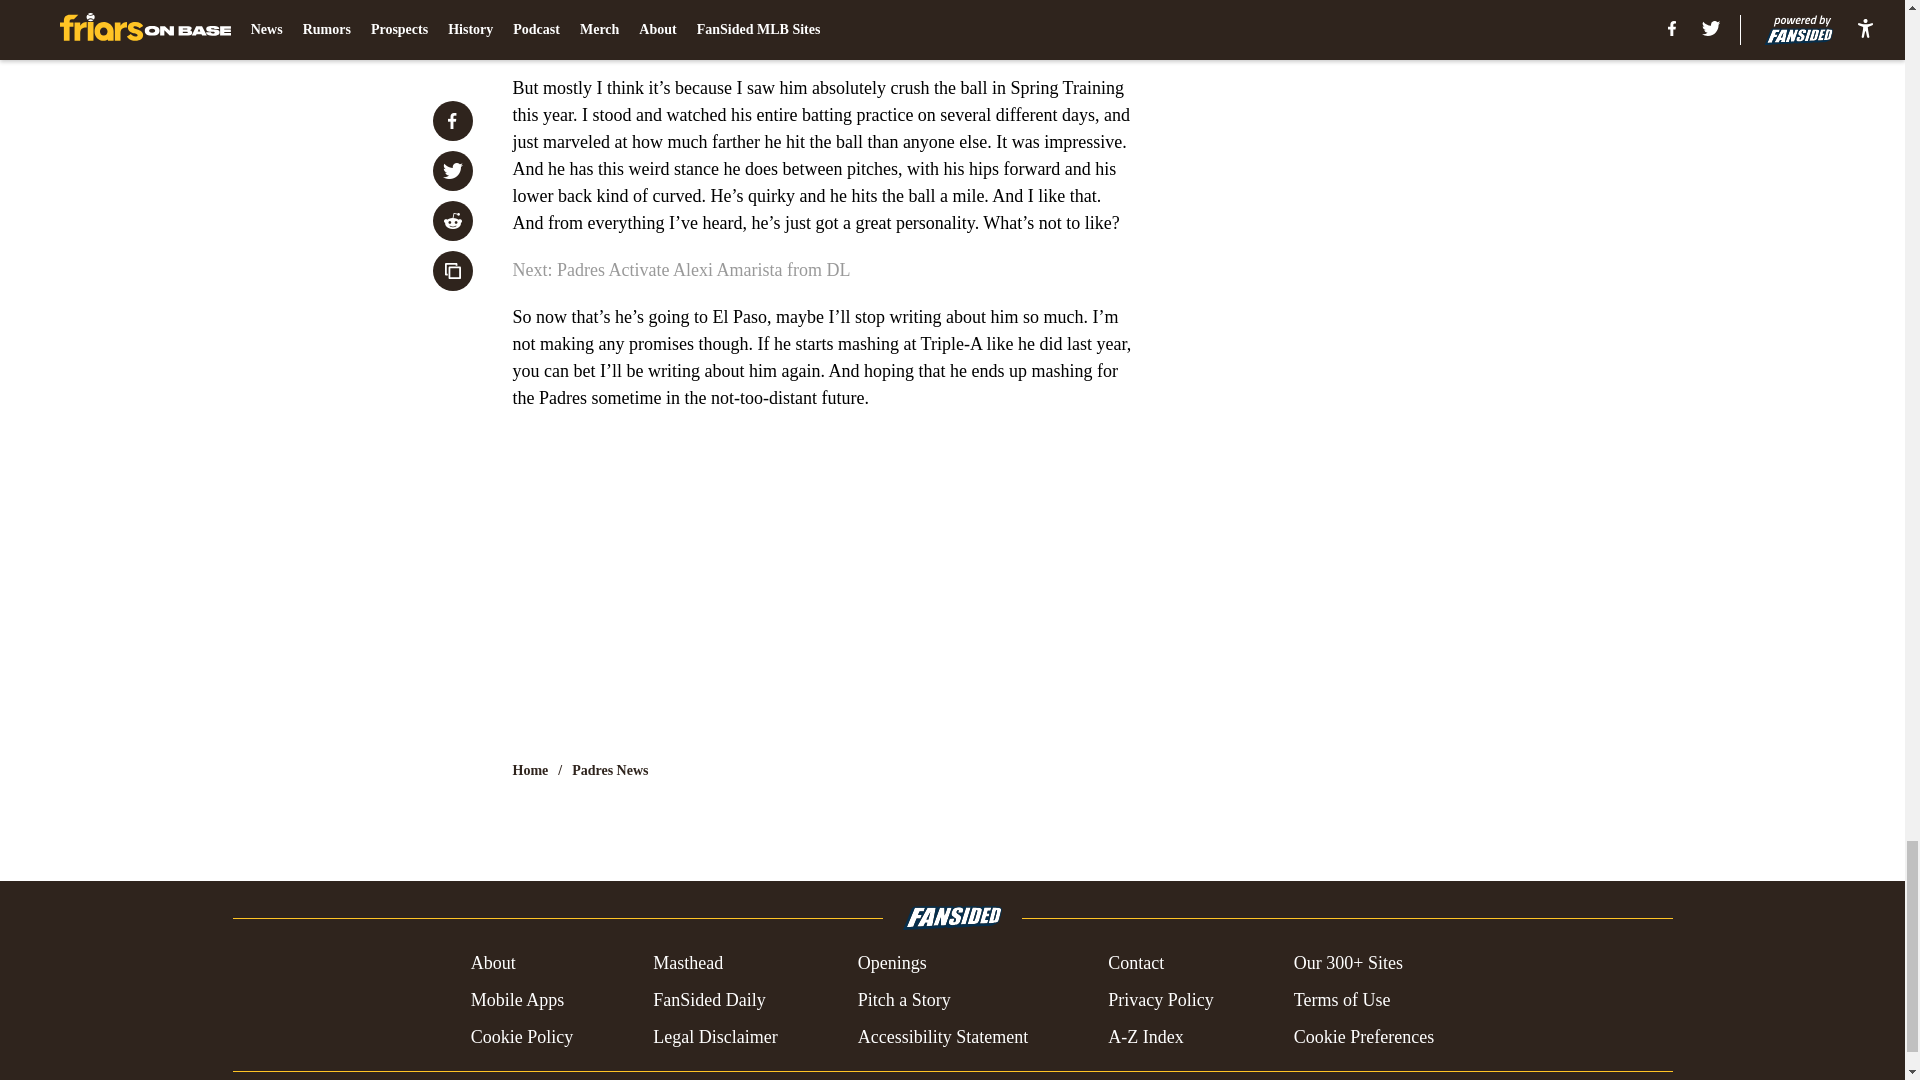 The height and width of the screenshot is (1080, 1920). What do you see at coordinates (688, 964) in the screenshot?
I see `Masthead` at bounding box center [688, 964].